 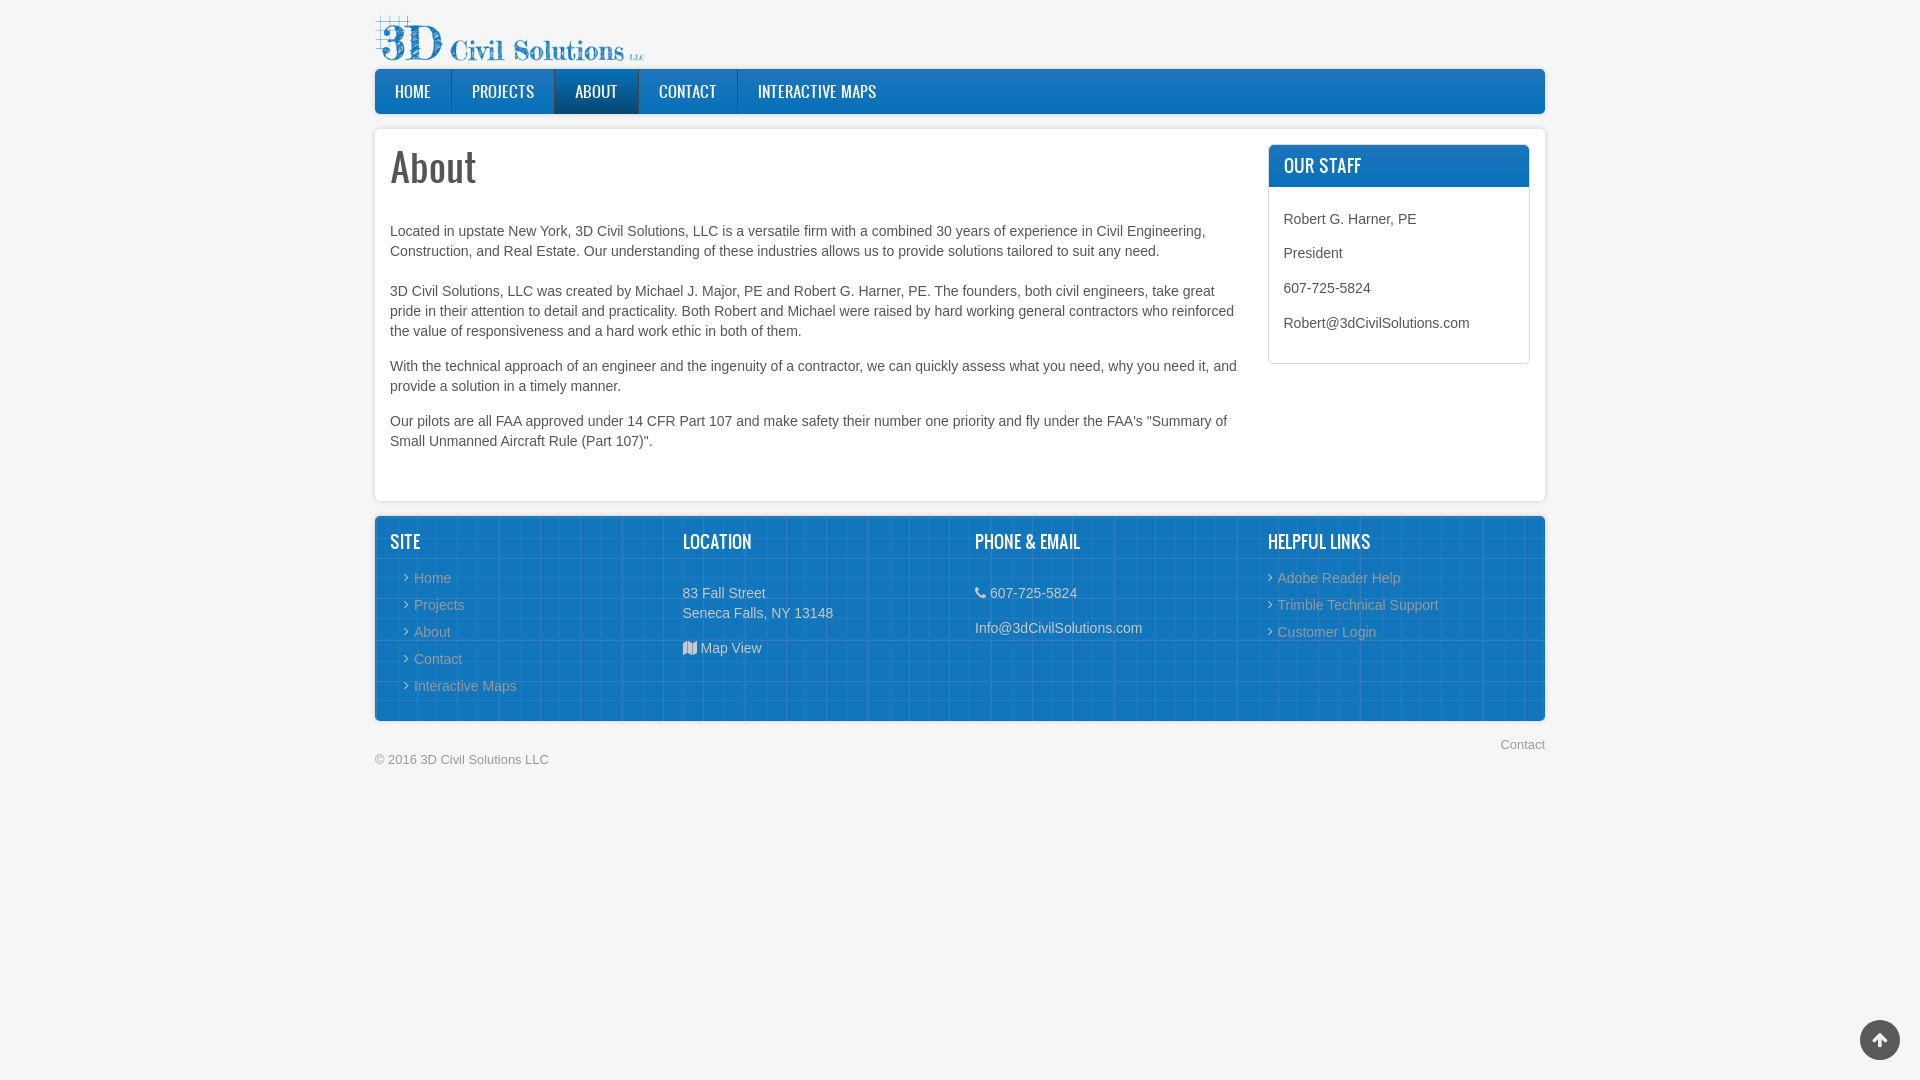 I want to click on ABOUT, so click(x=596, y=92).